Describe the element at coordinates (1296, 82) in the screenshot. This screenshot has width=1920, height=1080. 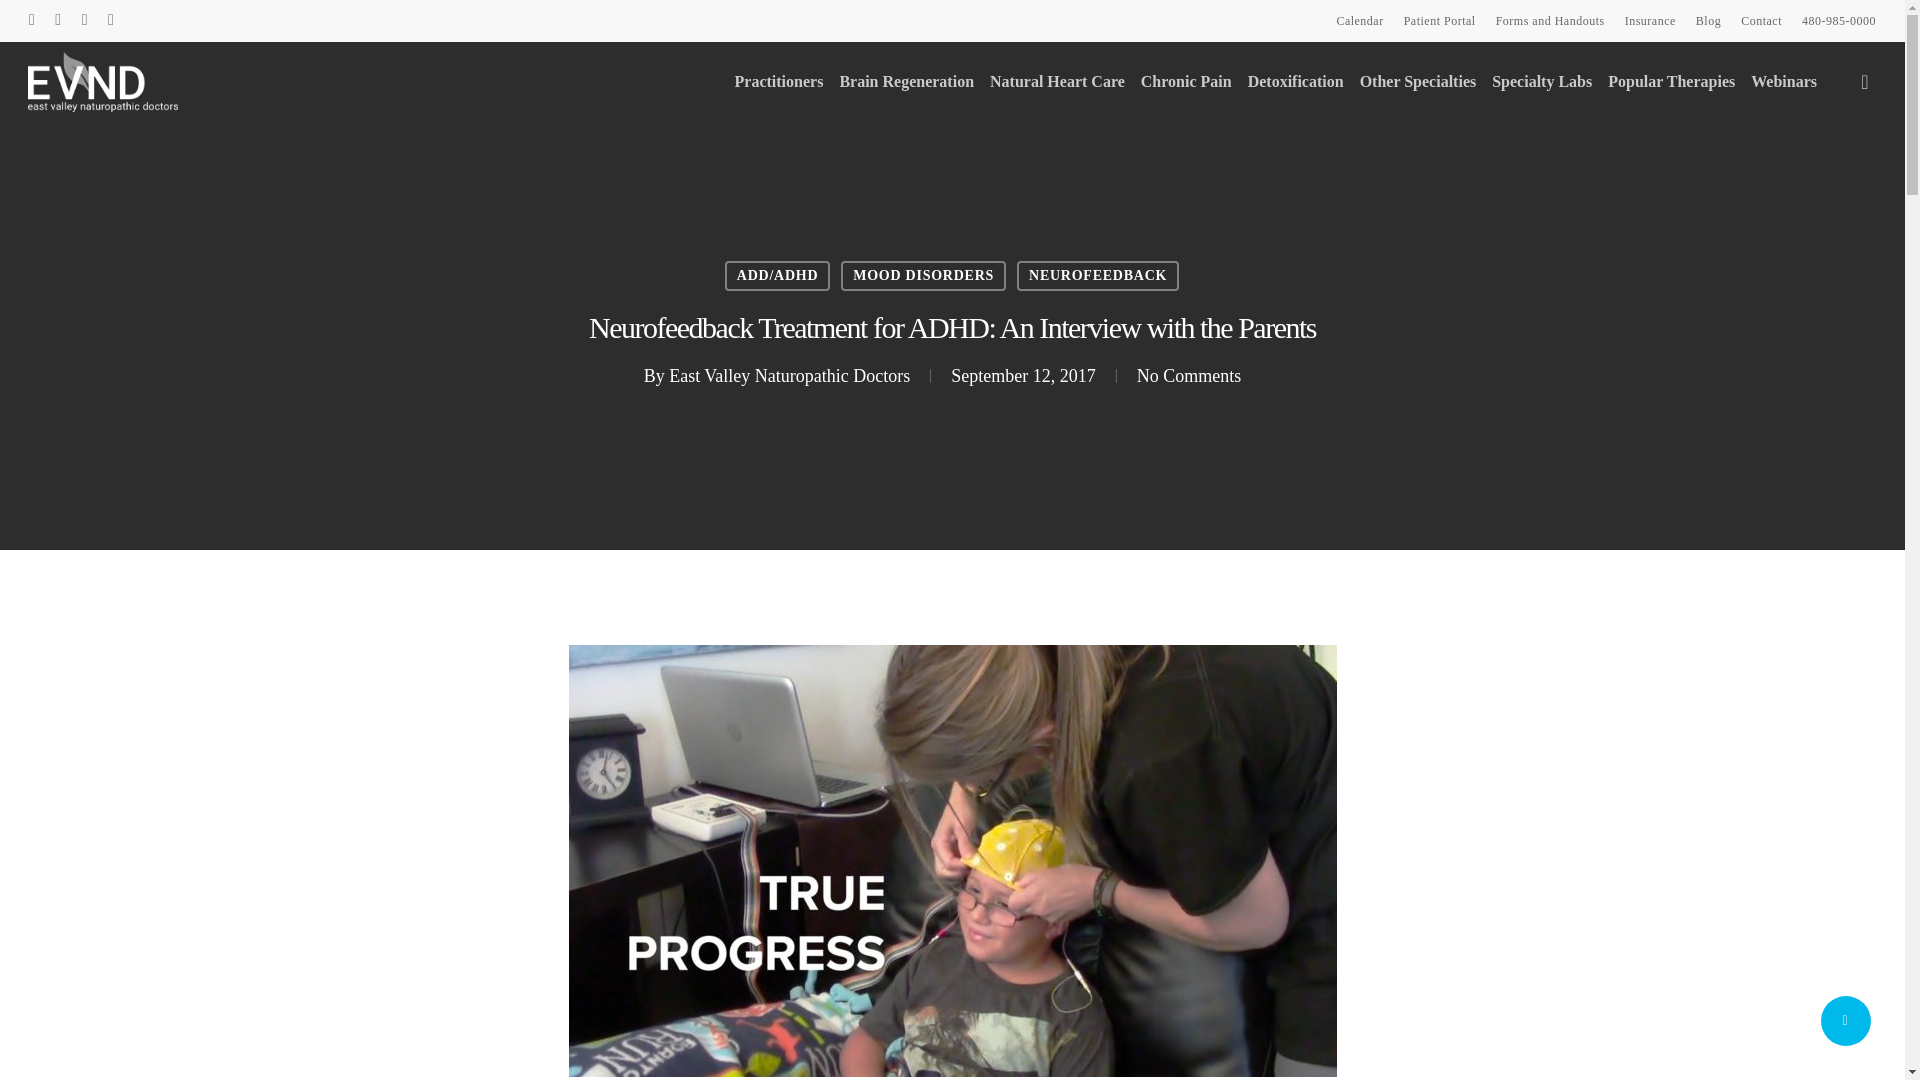
I see `Detoxification` at that location.